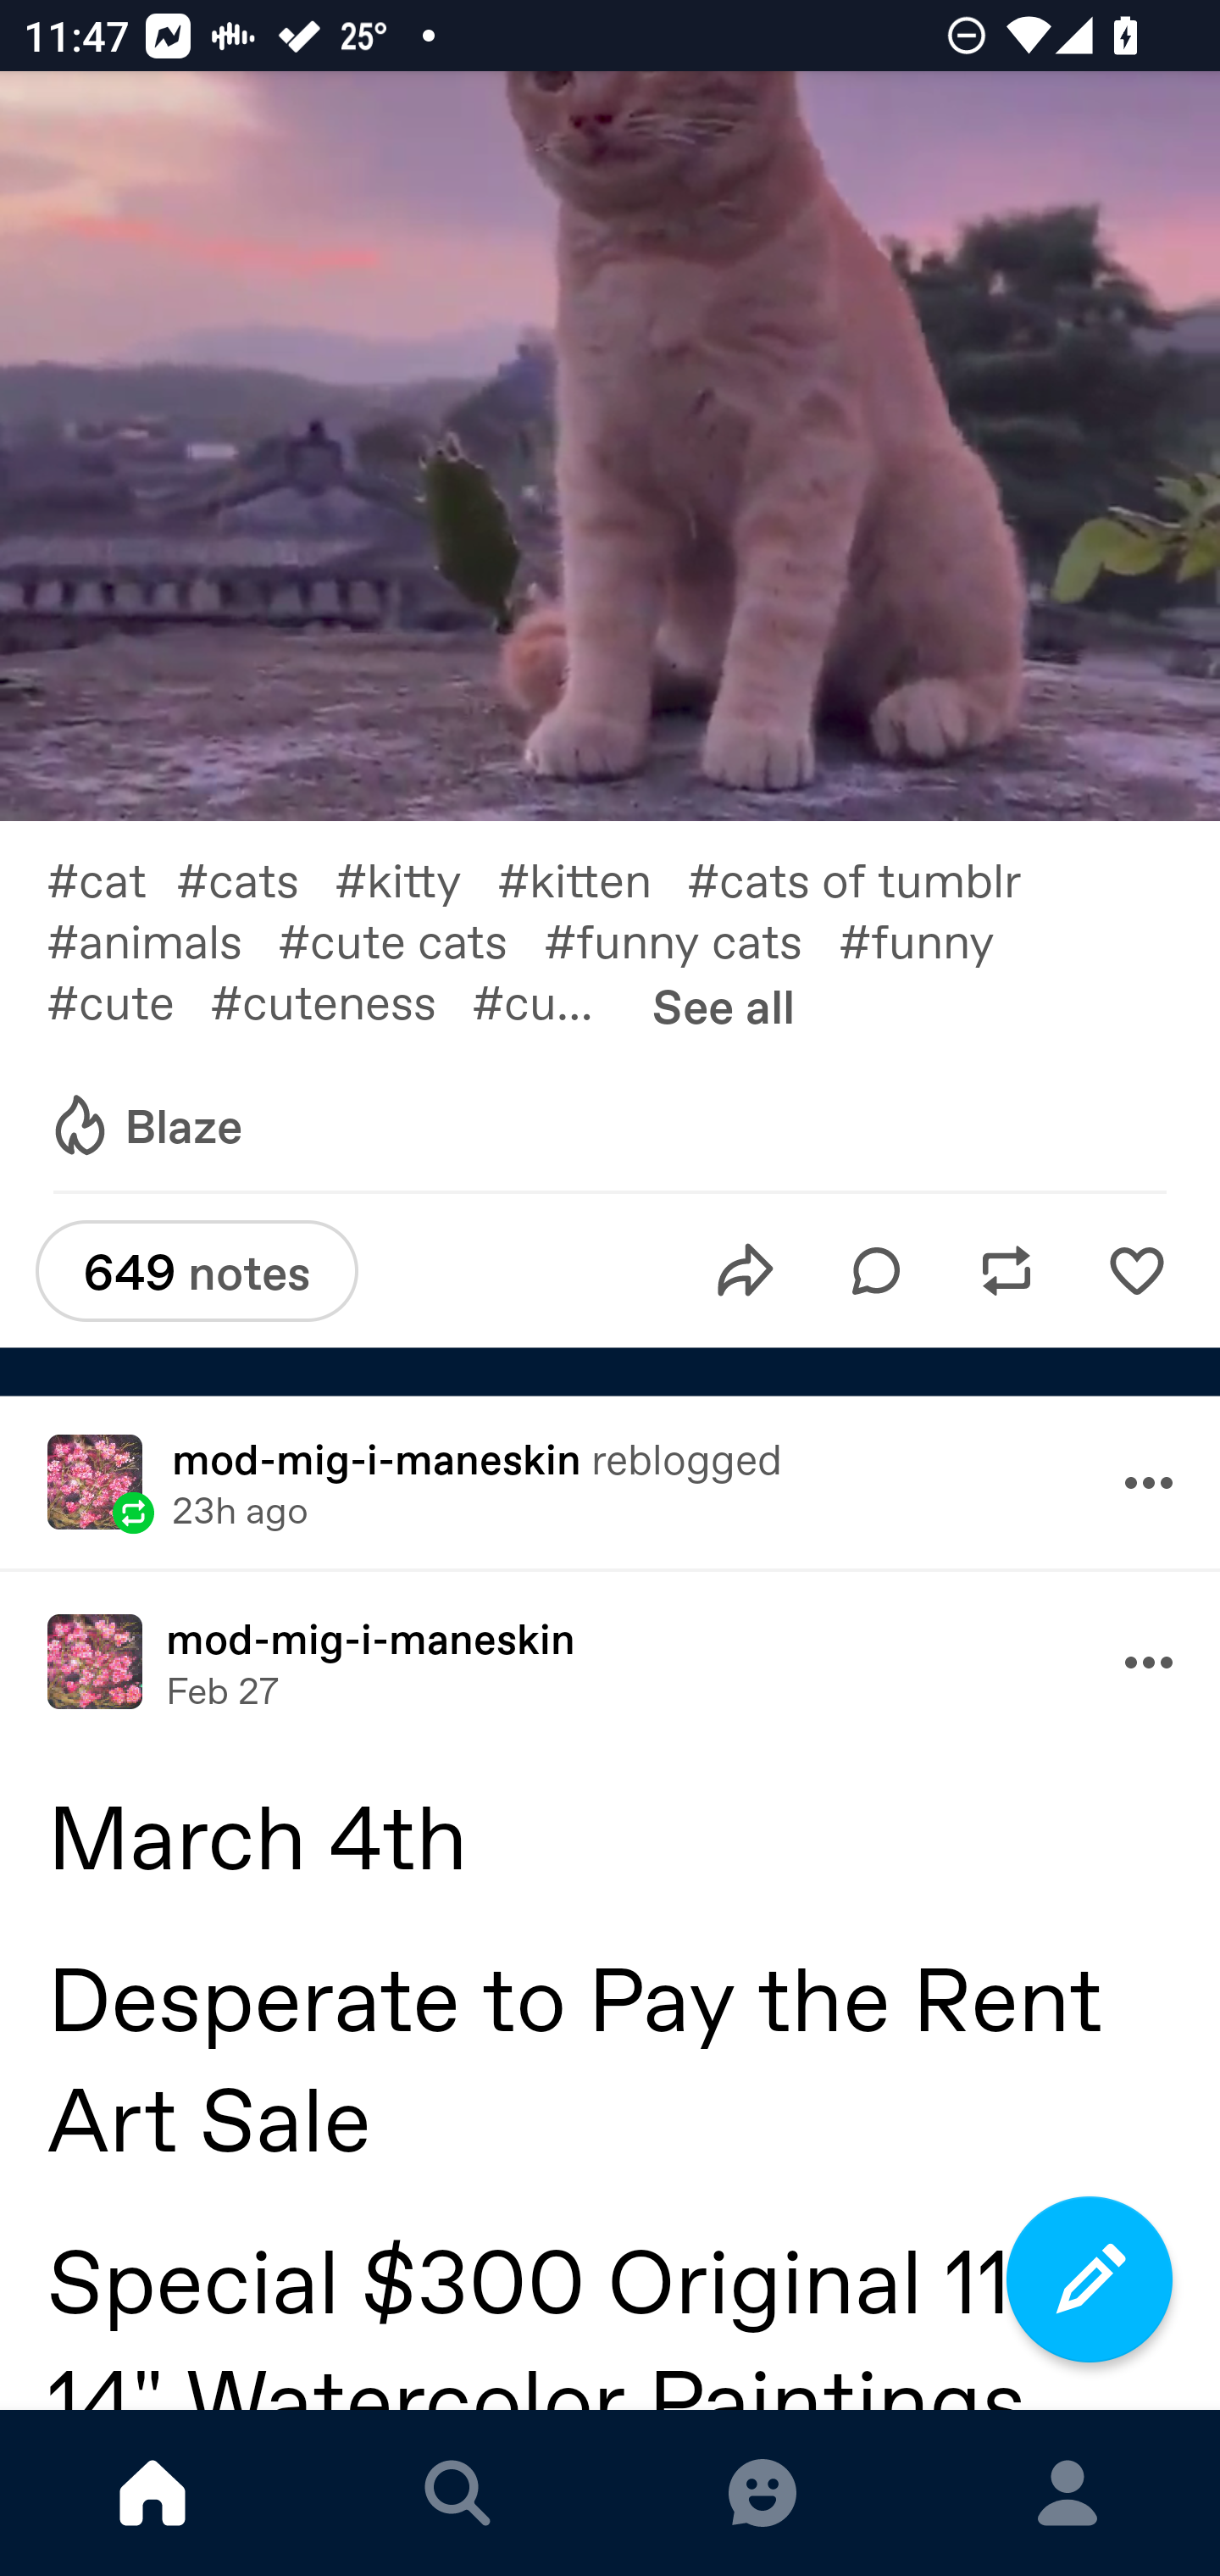 This screenshot has width=1220, height=2576. What do you see at coordinates (1090, 2279) in the screenshot?
I see `Compose a new post` at bounding box center [1090, 2279].